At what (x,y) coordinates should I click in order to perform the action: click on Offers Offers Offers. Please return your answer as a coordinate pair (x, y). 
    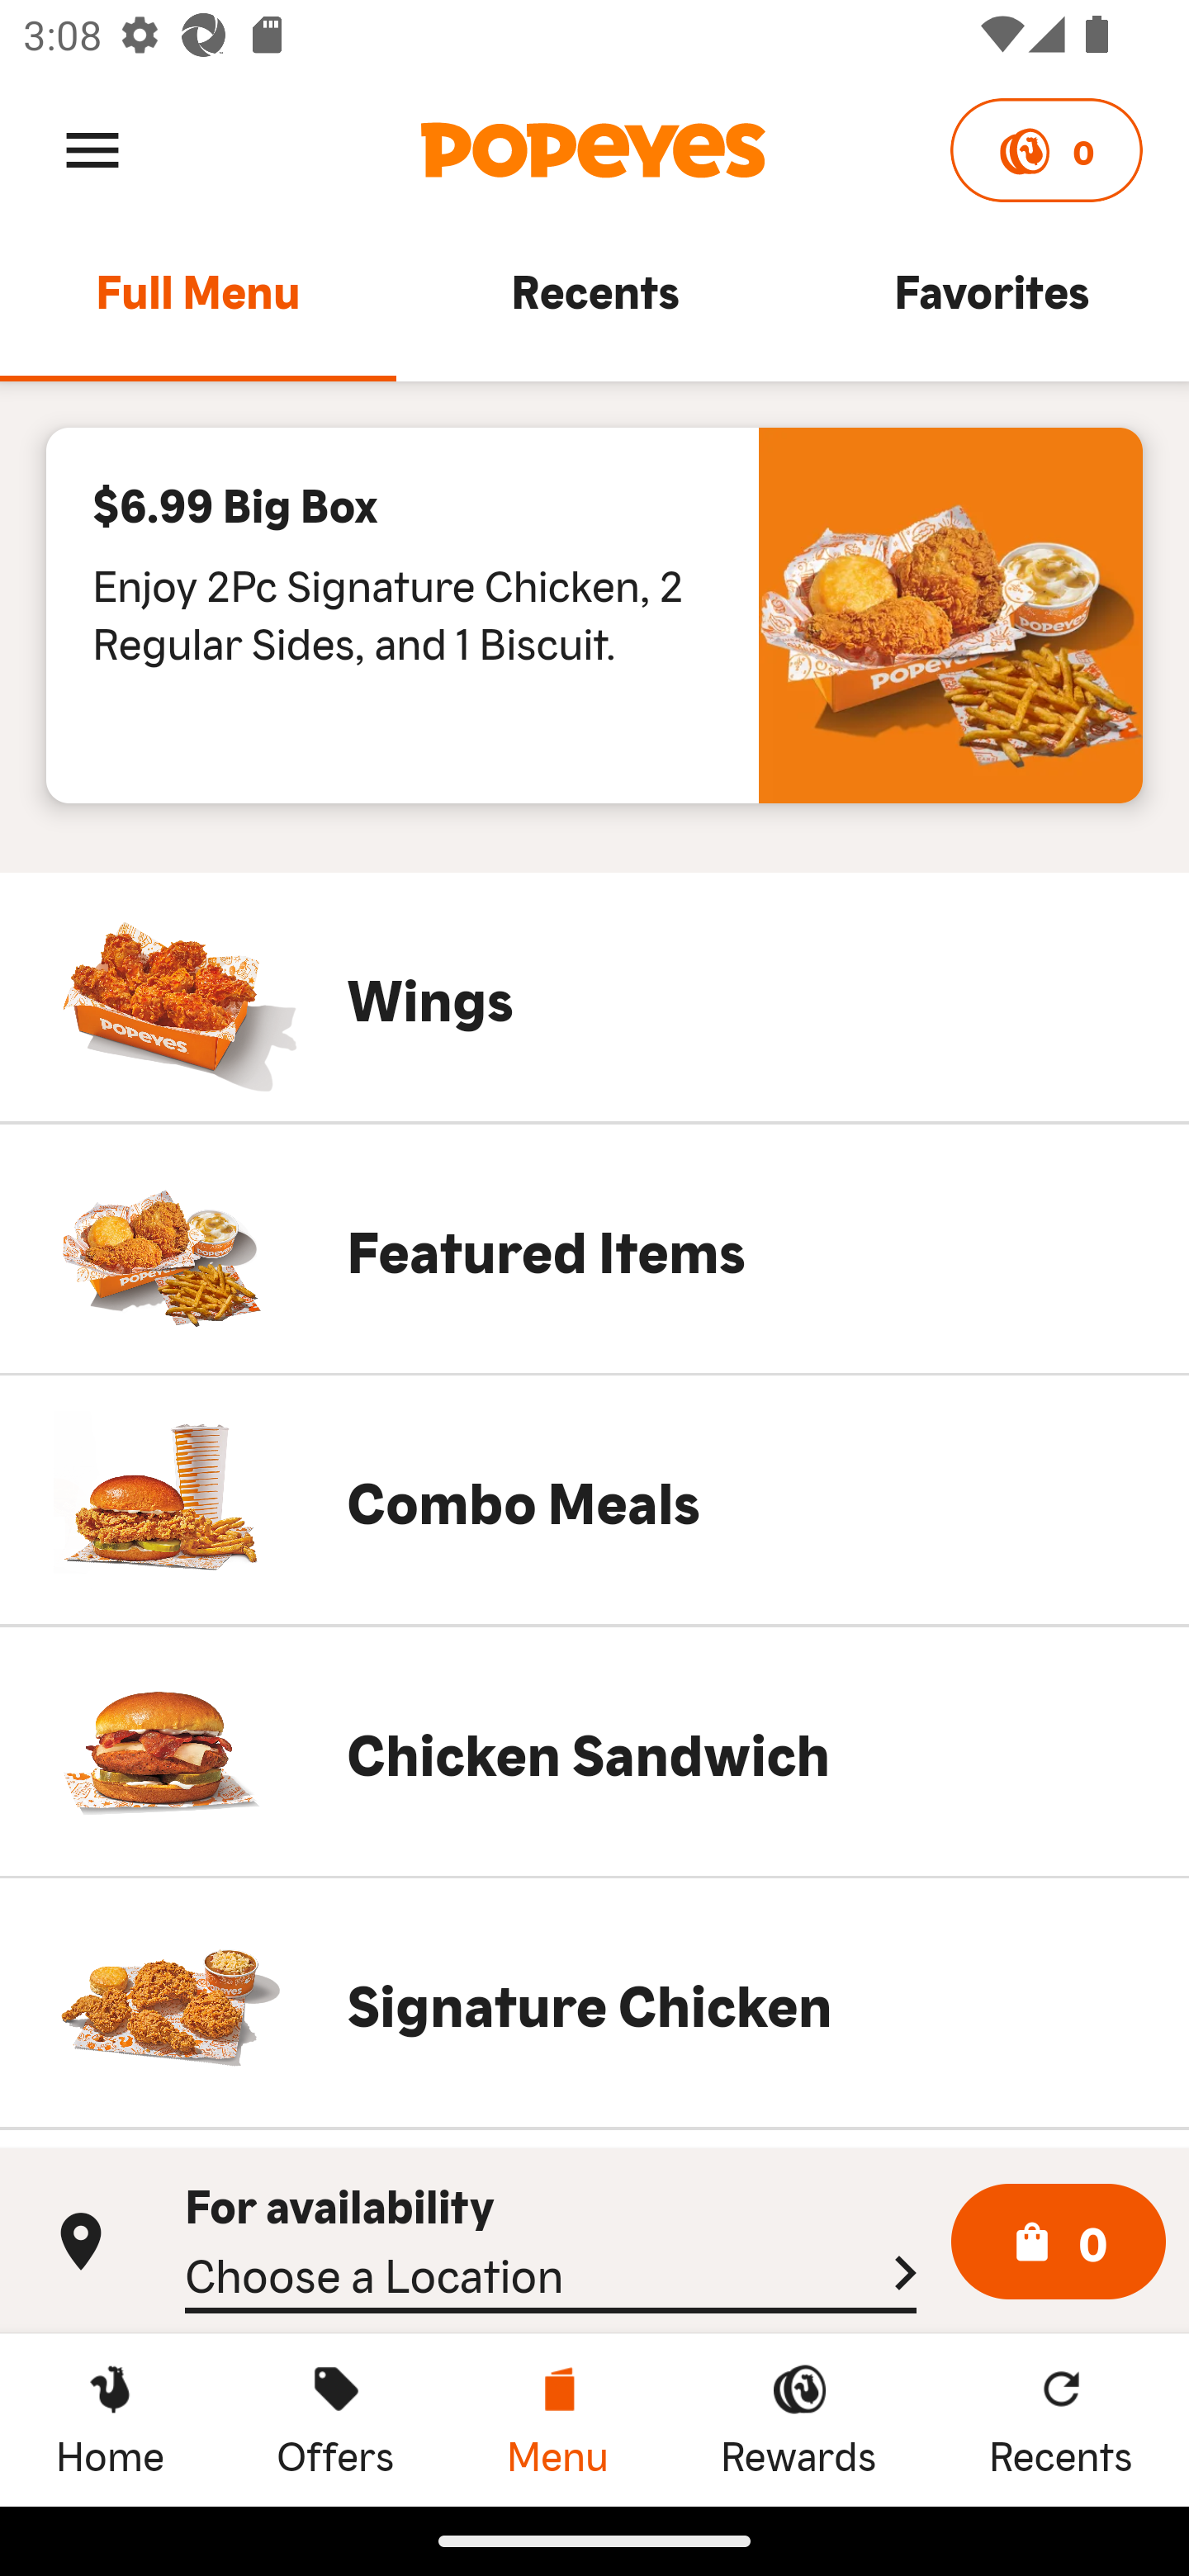
    Looking at the image, I should click on (335, 2419).